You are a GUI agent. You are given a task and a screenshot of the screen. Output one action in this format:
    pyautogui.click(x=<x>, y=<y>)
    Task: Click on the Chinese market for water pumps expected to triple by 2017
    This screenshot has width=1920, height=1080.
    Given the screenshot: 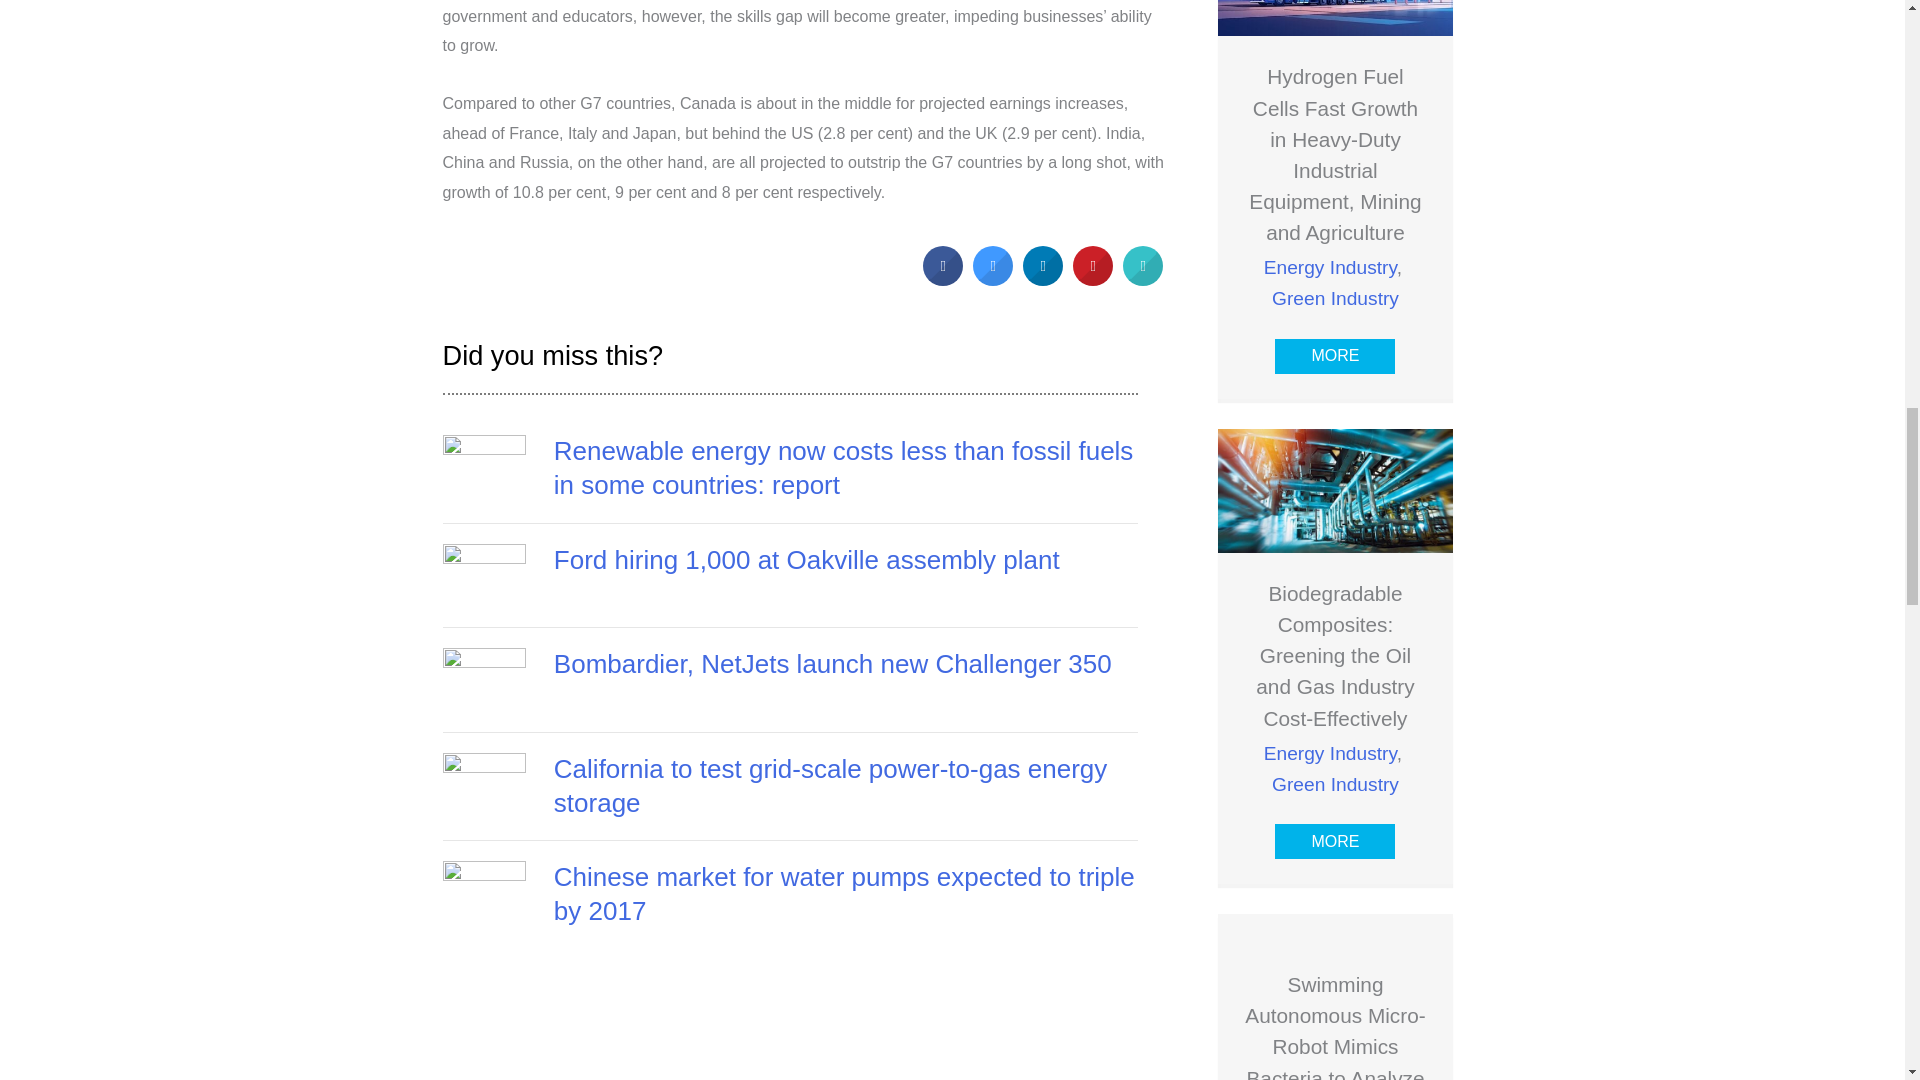 What is the action you would take?
    pyautogui.click(x=844, y=893)
    